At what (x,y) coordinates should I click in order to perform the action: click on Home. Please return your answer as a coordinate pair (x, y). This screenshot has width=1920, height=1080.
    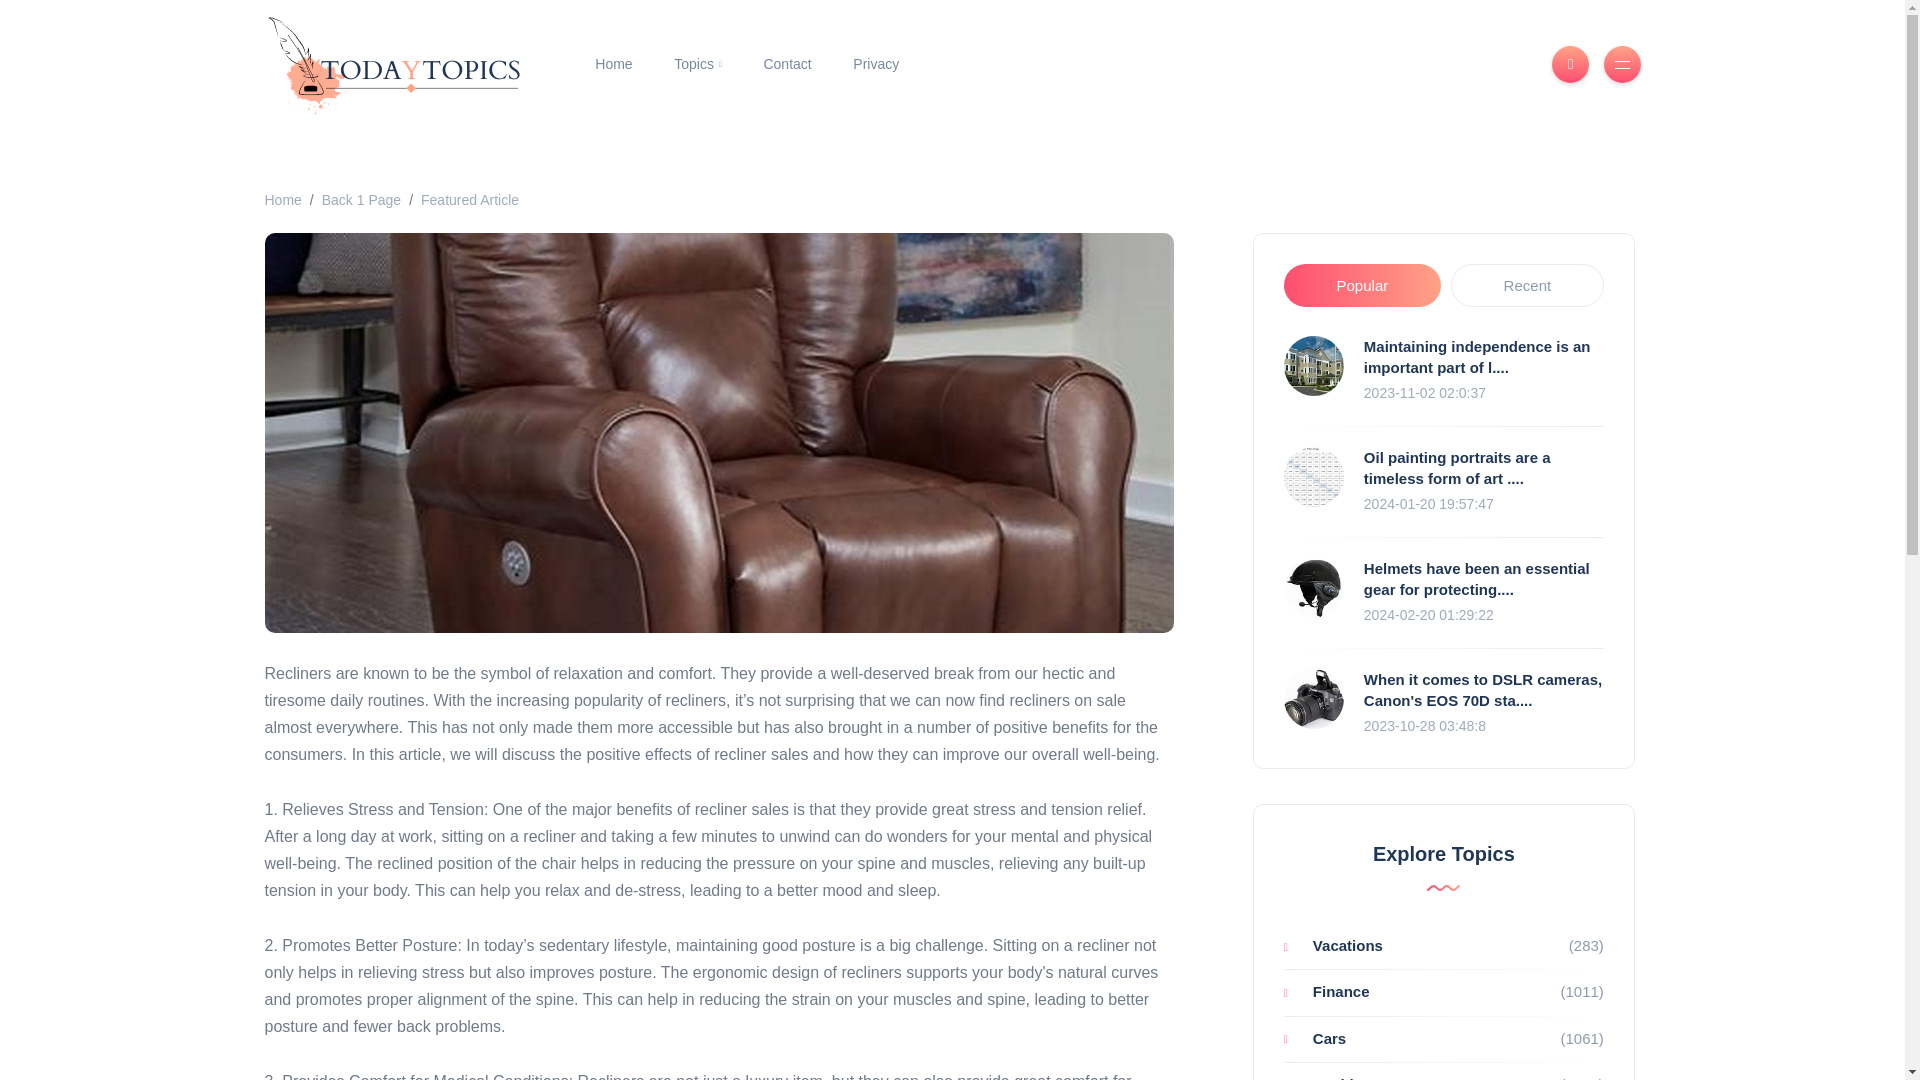
    Looking at the image, I should click on (282, 200).